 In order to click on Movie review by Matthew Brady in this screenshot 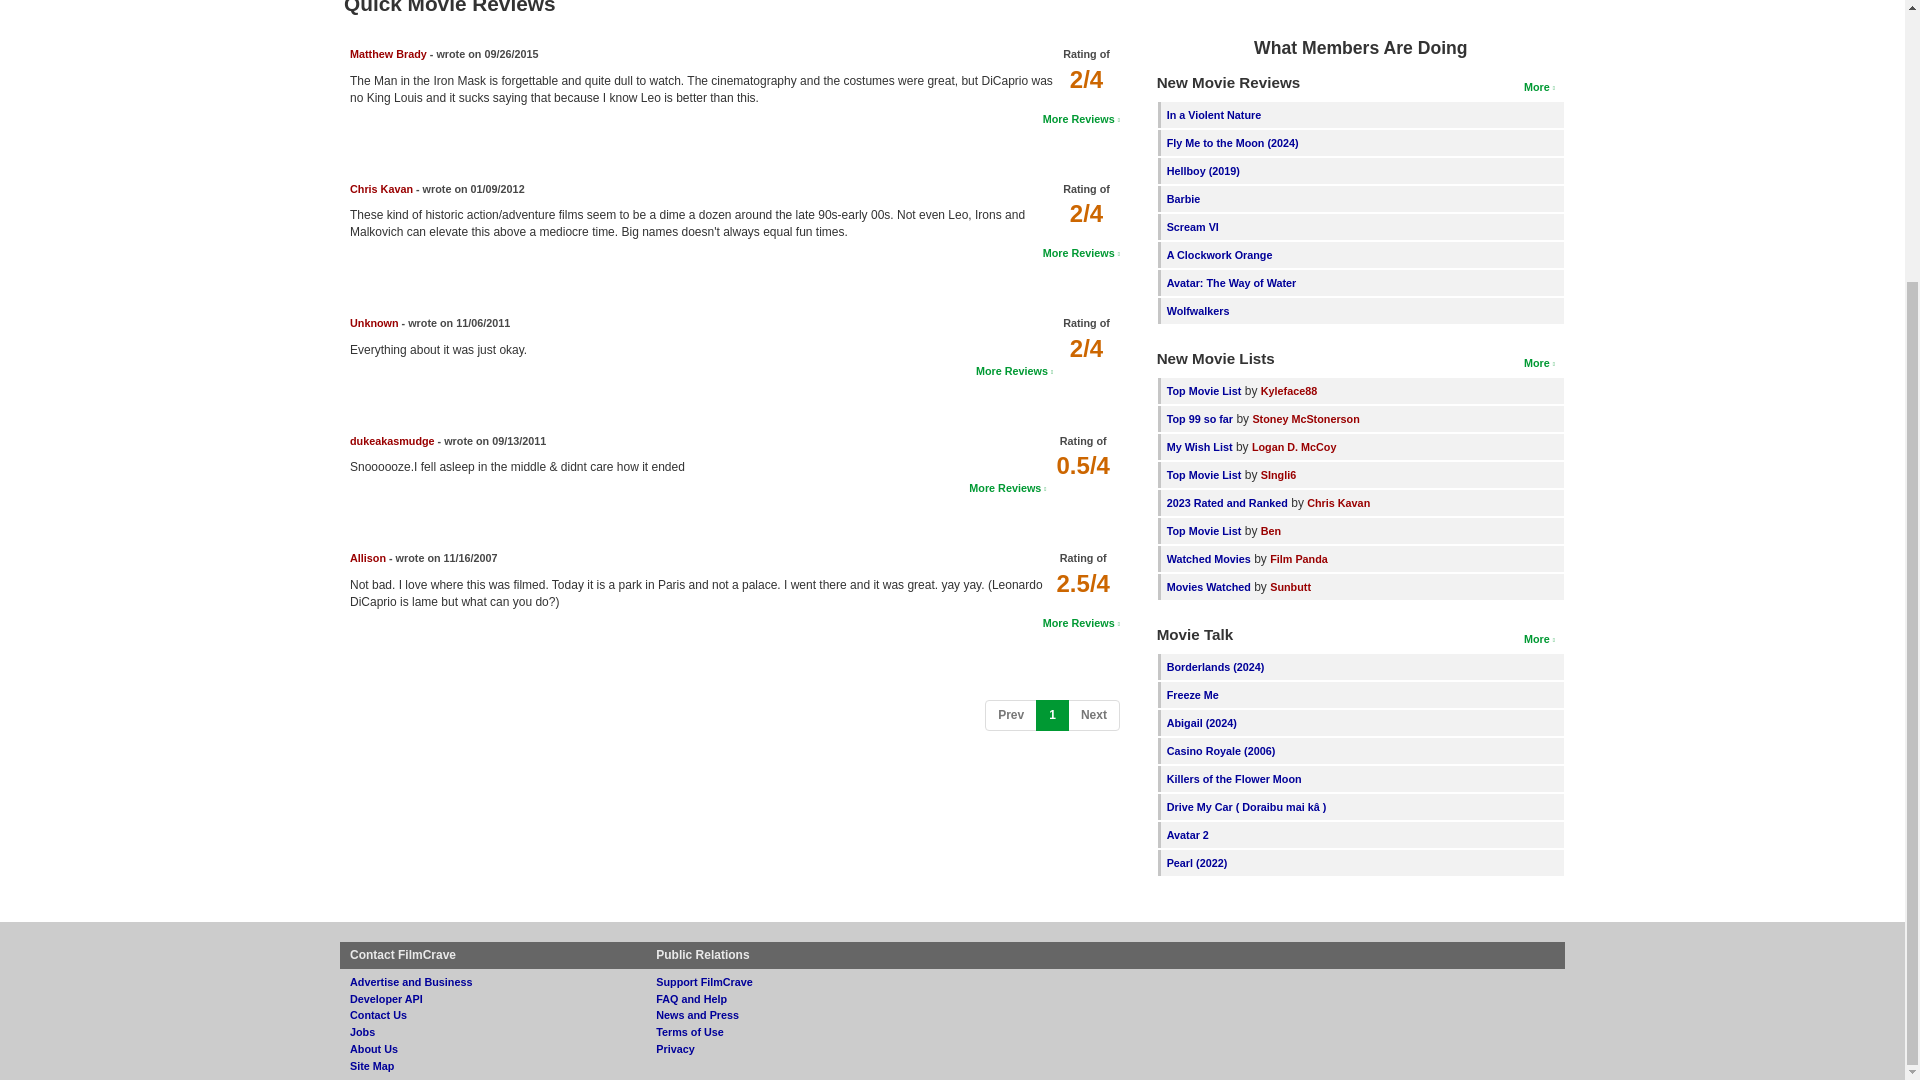, I will do `click(388, 54)`.